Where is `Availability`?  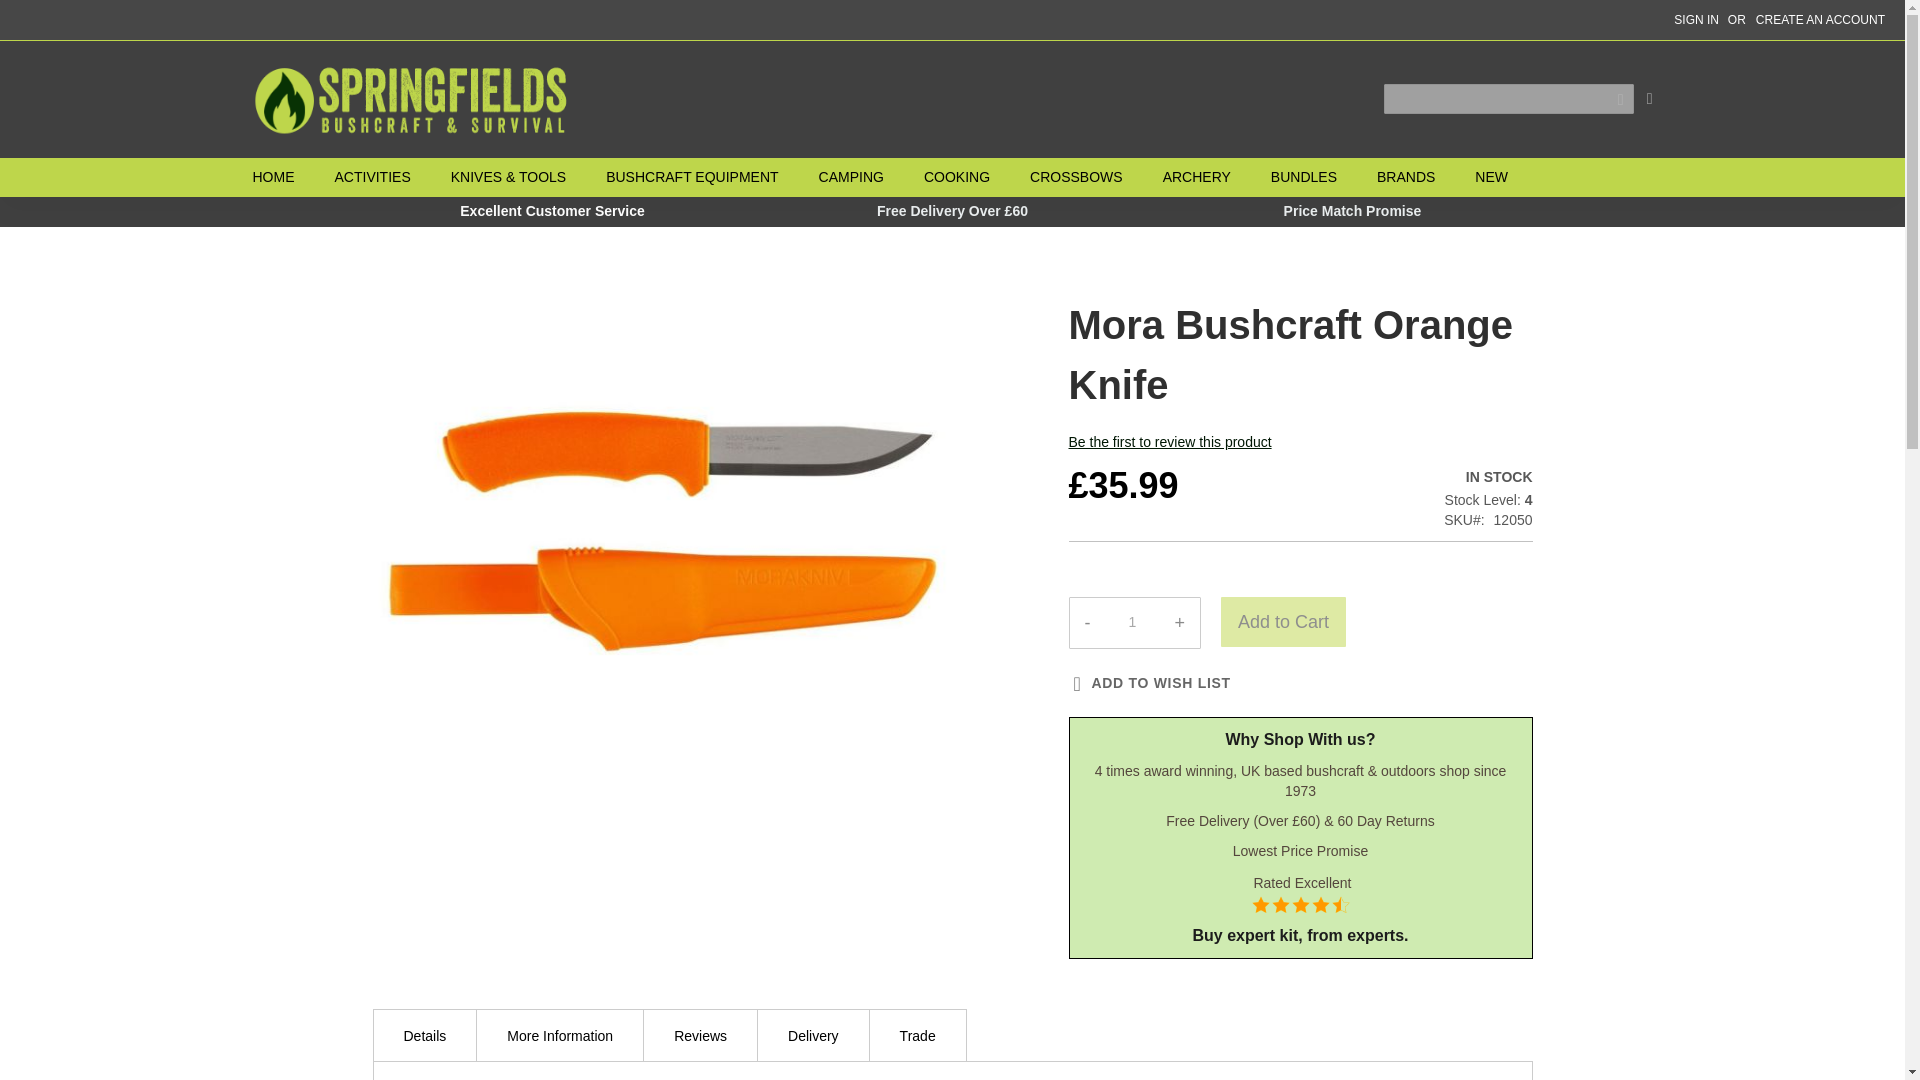
Availability is located at coordinates (1488, 478).